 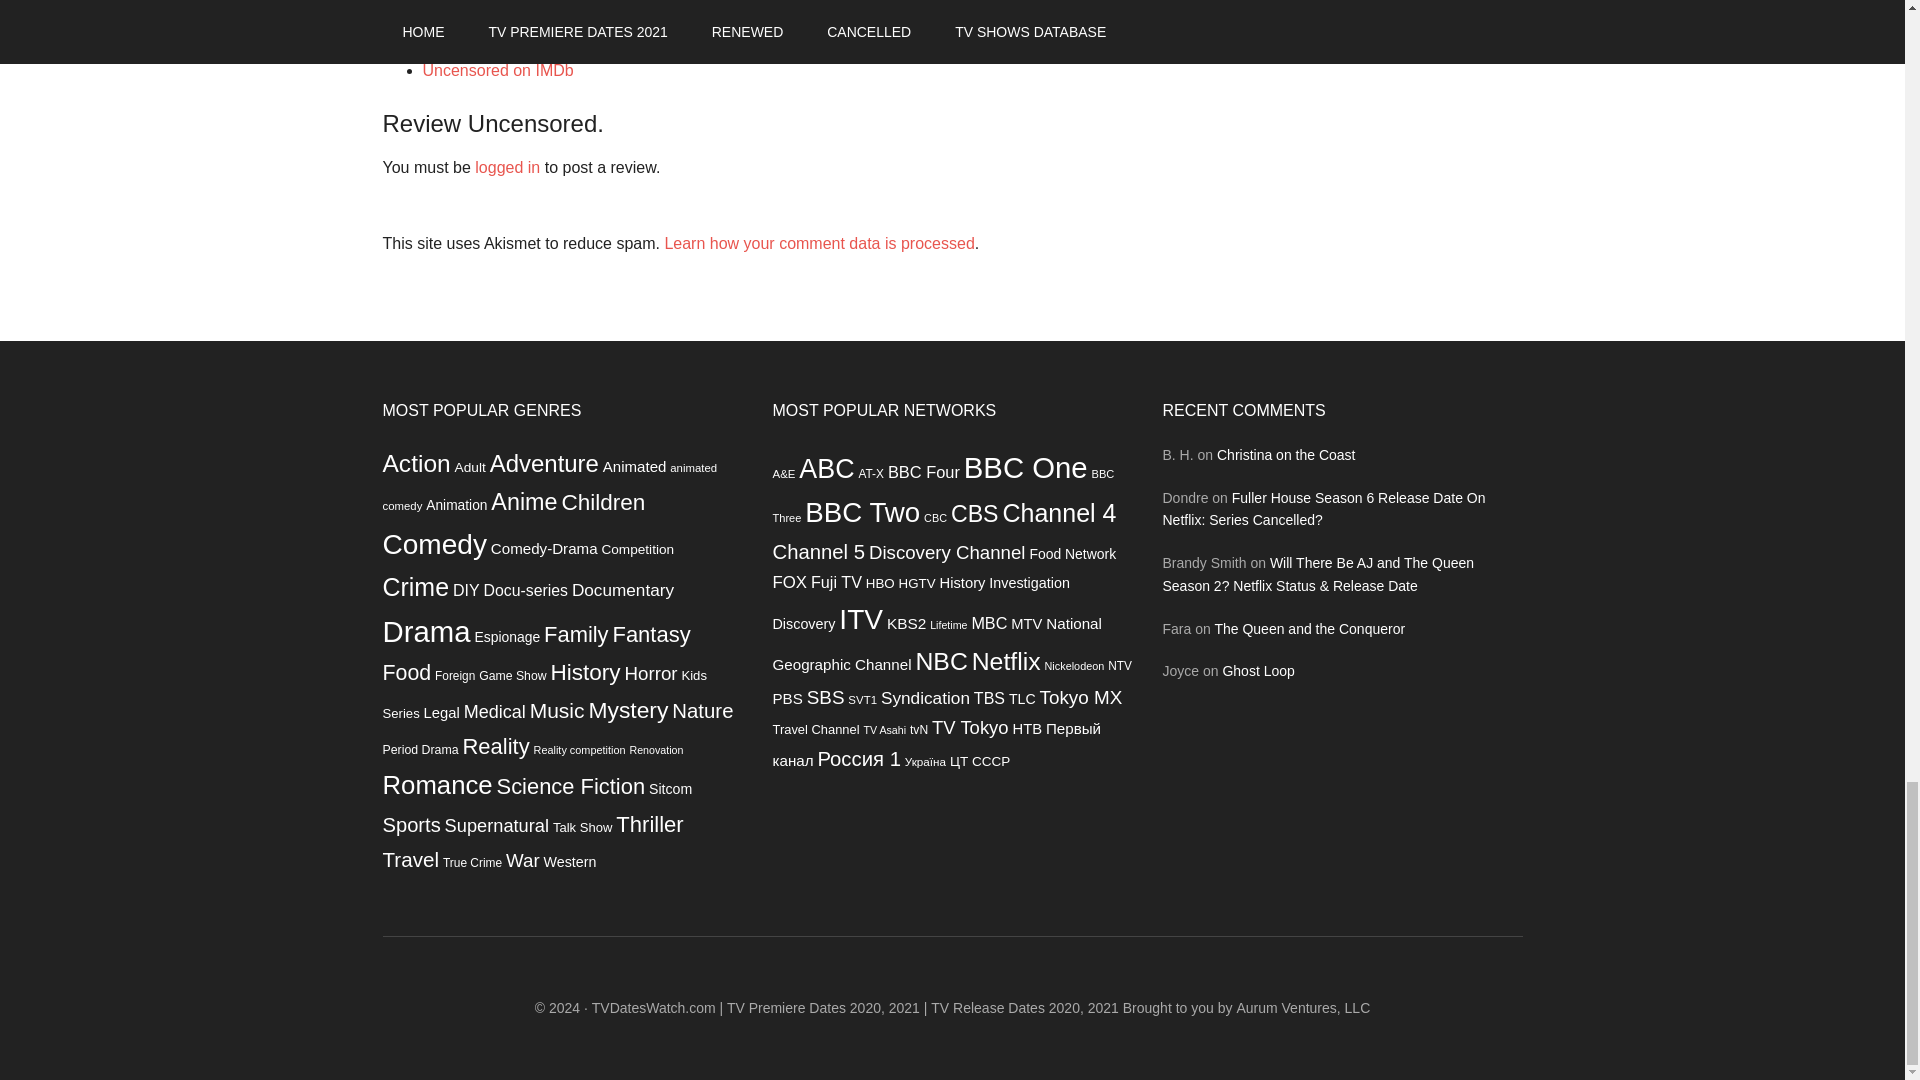 What do you see at coordinates (497, 70) in the screenshot?
I see `Uncensored on IMDb` at bounding box center [497, 70].